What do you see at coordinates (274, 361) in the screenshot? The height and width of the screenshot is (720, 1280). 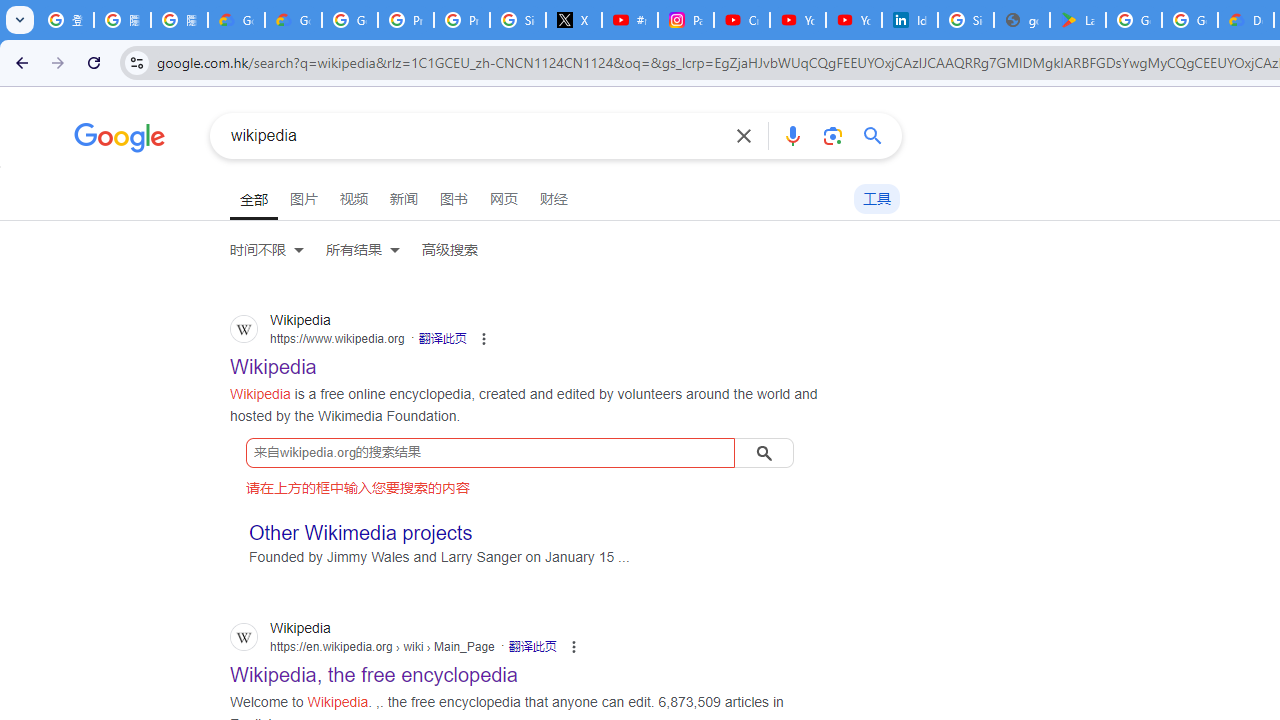 I see ` Wikipedia Wikipedia https://www.wikipedia.org` at bounding box center [274, 361].